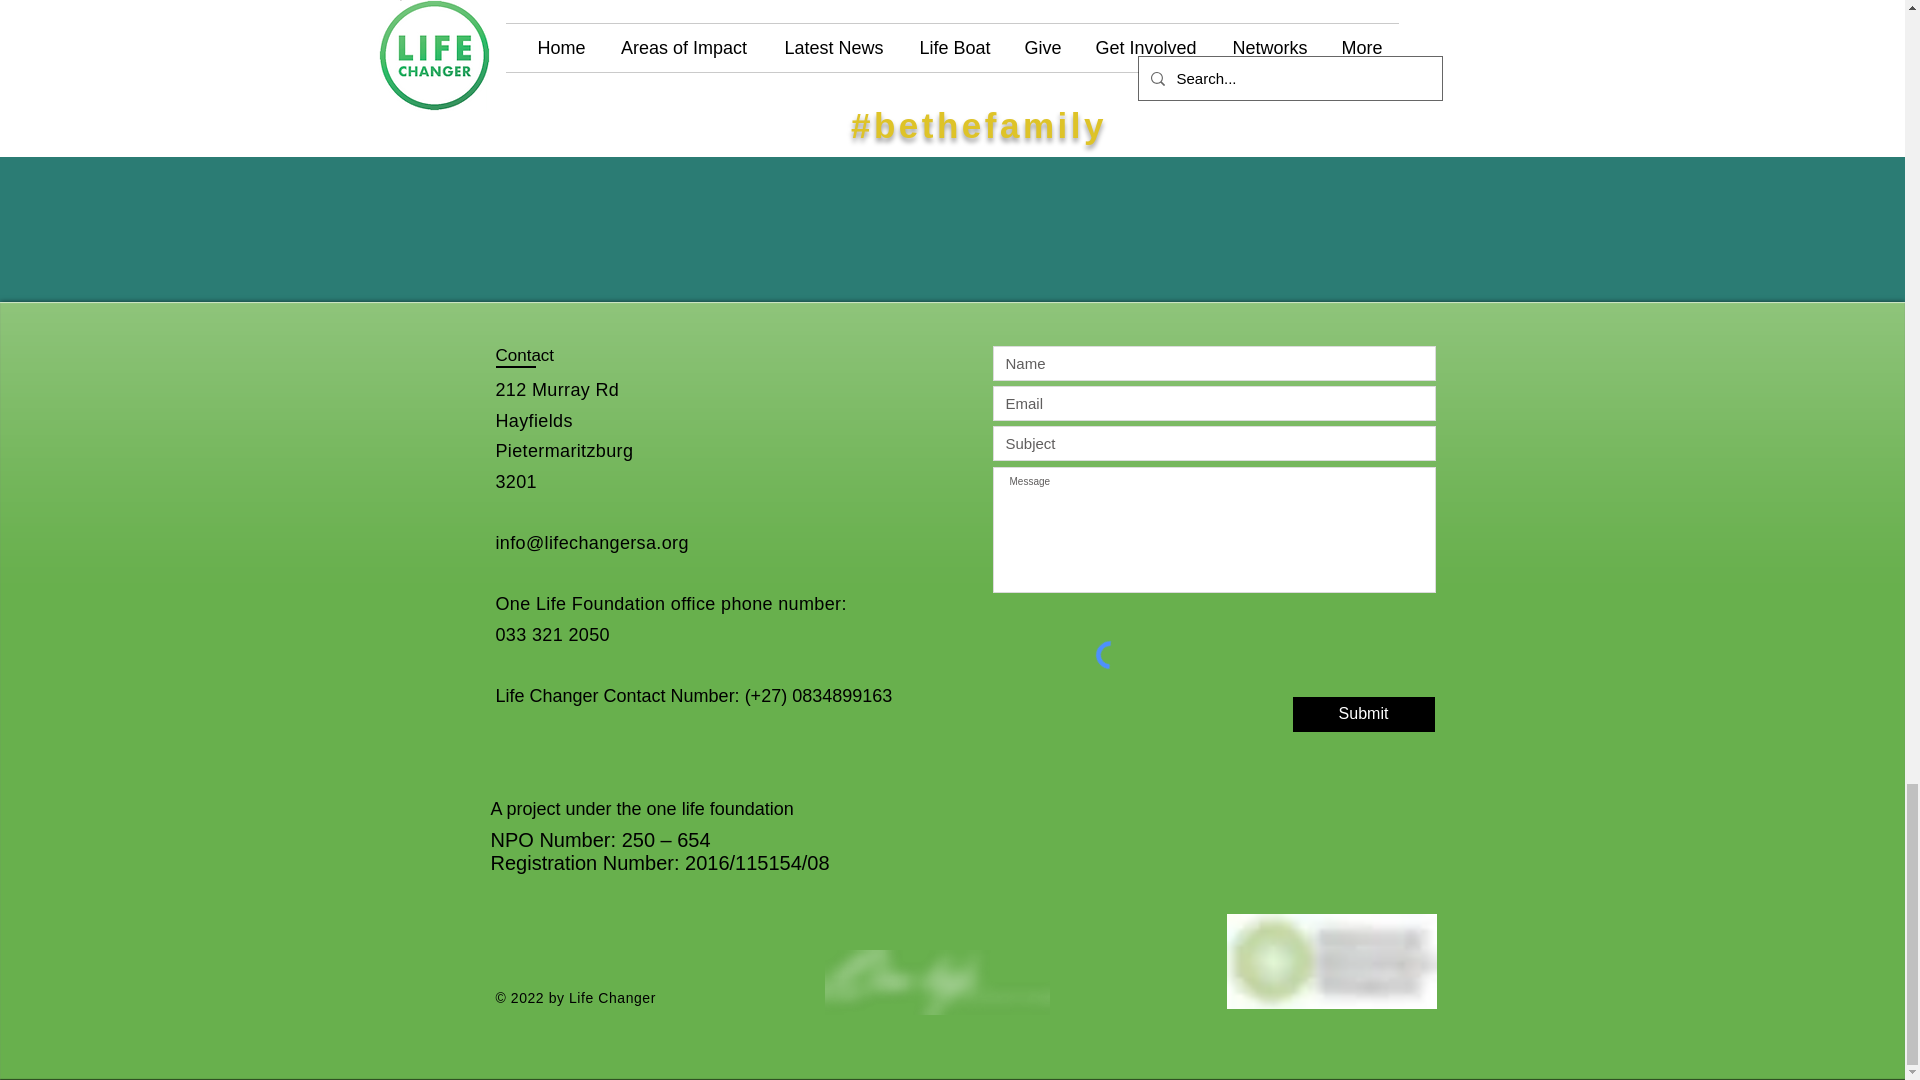 This screenshot has height=1080, width=1920. Describe the element at coordinates (1443, 12) in the screenshot. I see `Our Original Vision` at that location.